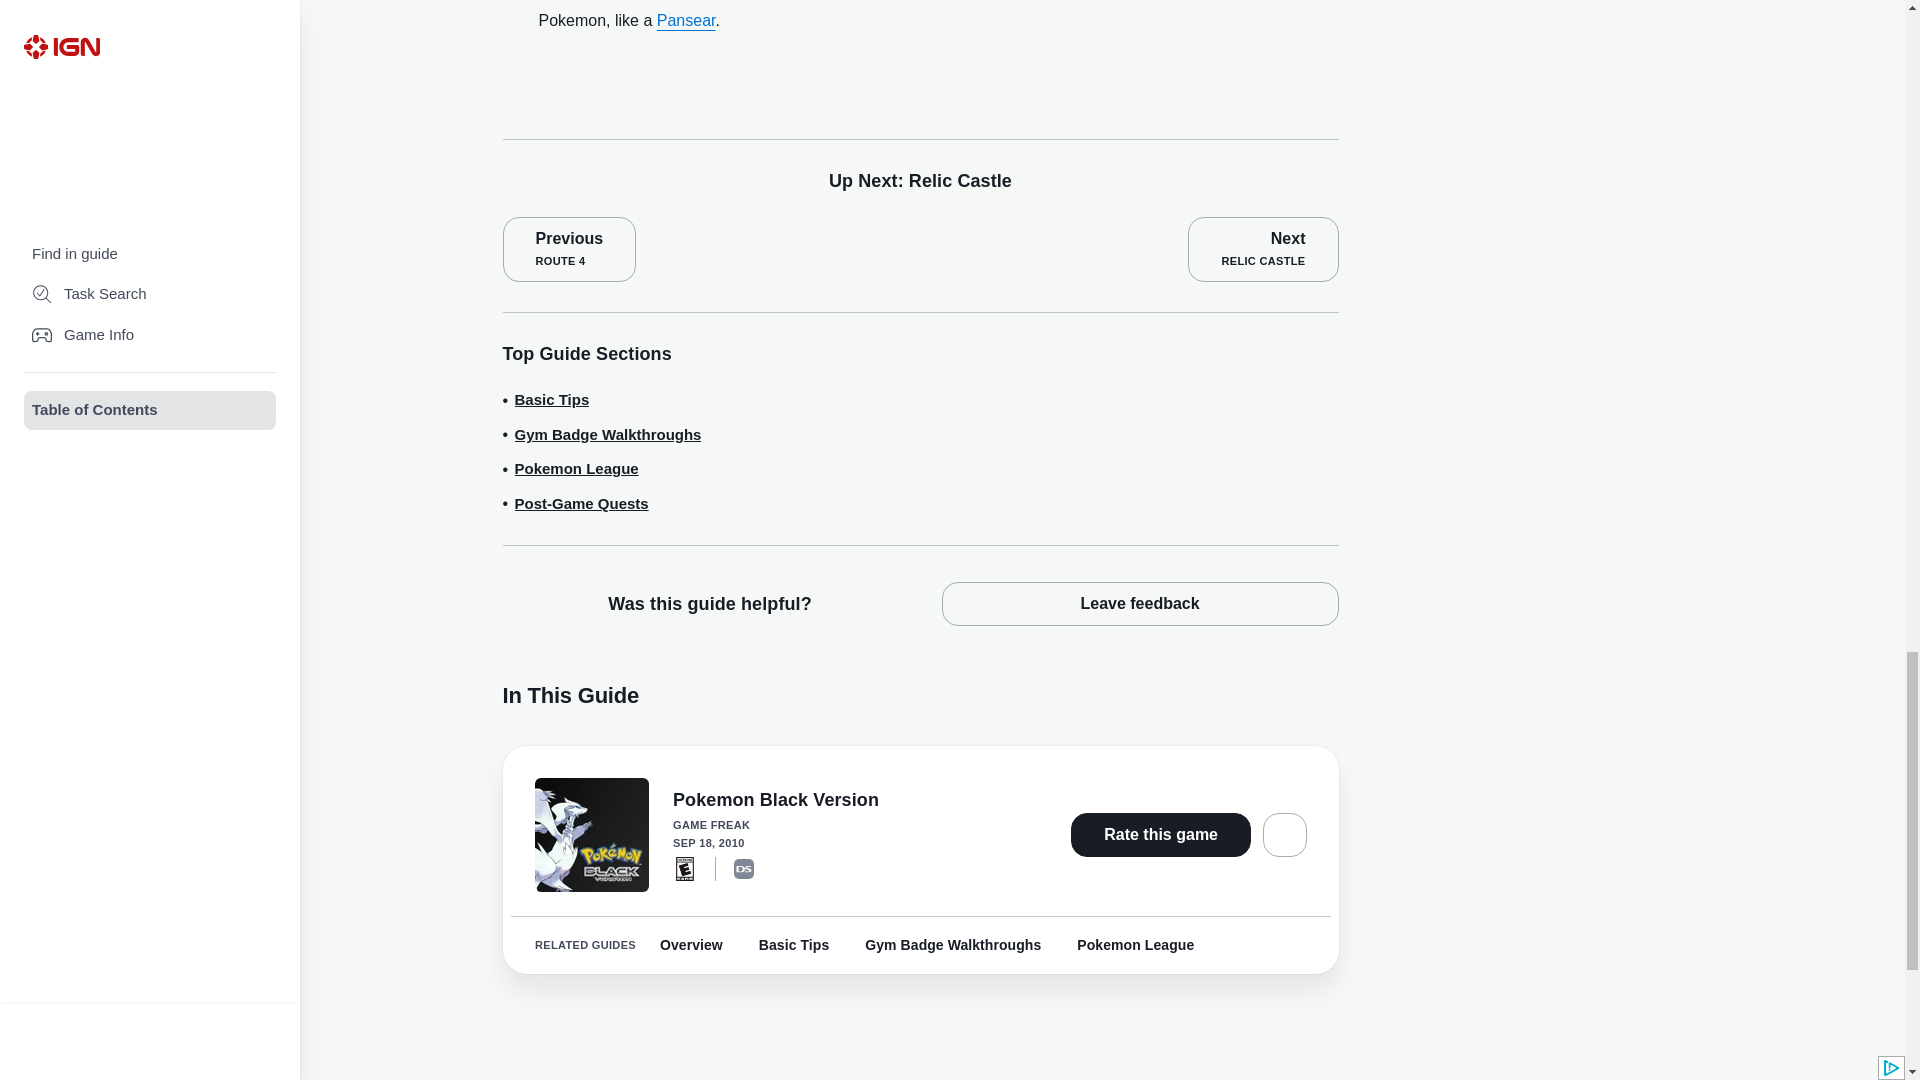 The height and width of the screenshot is (1080, 1920). Describe the element at coordinates (684, 868) in the screenshot. I see `ESRB: Everyone` at that location.